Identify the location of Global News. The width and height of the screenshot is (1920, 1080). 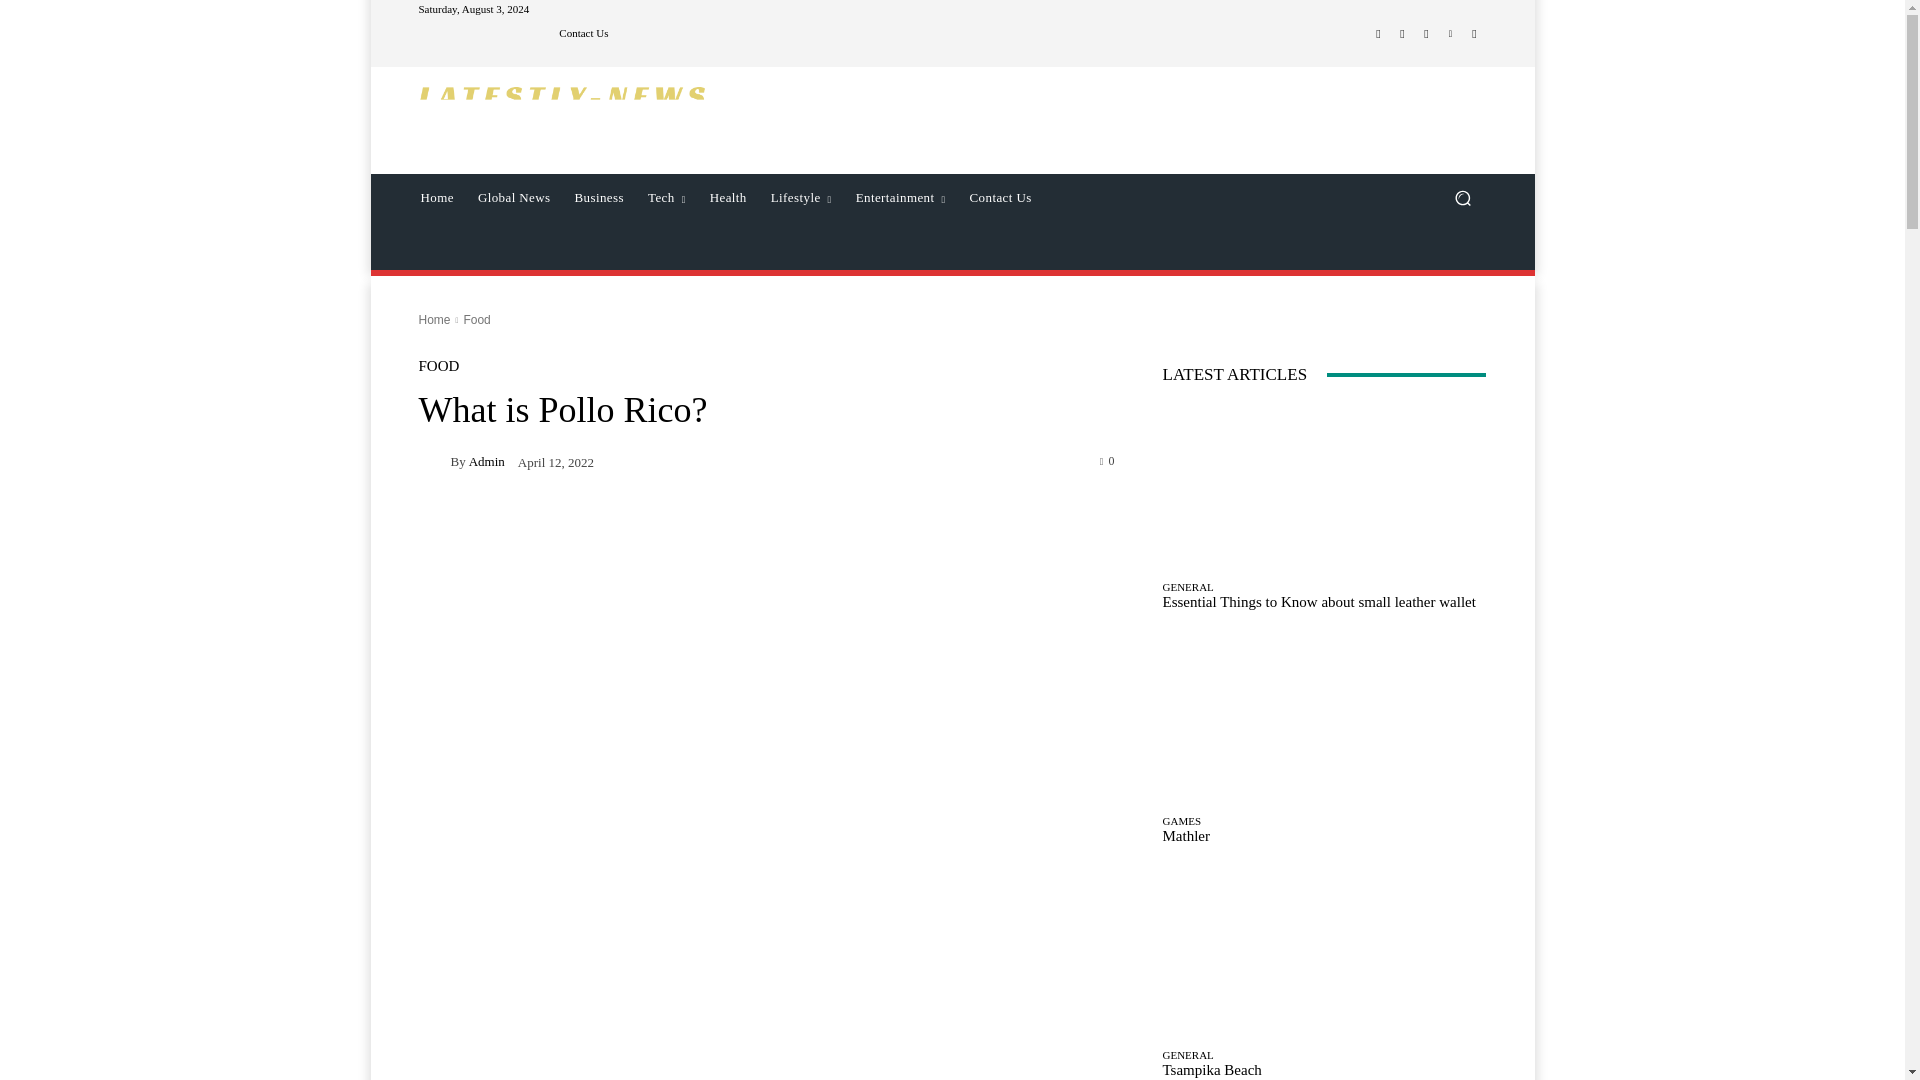
(514, 198).